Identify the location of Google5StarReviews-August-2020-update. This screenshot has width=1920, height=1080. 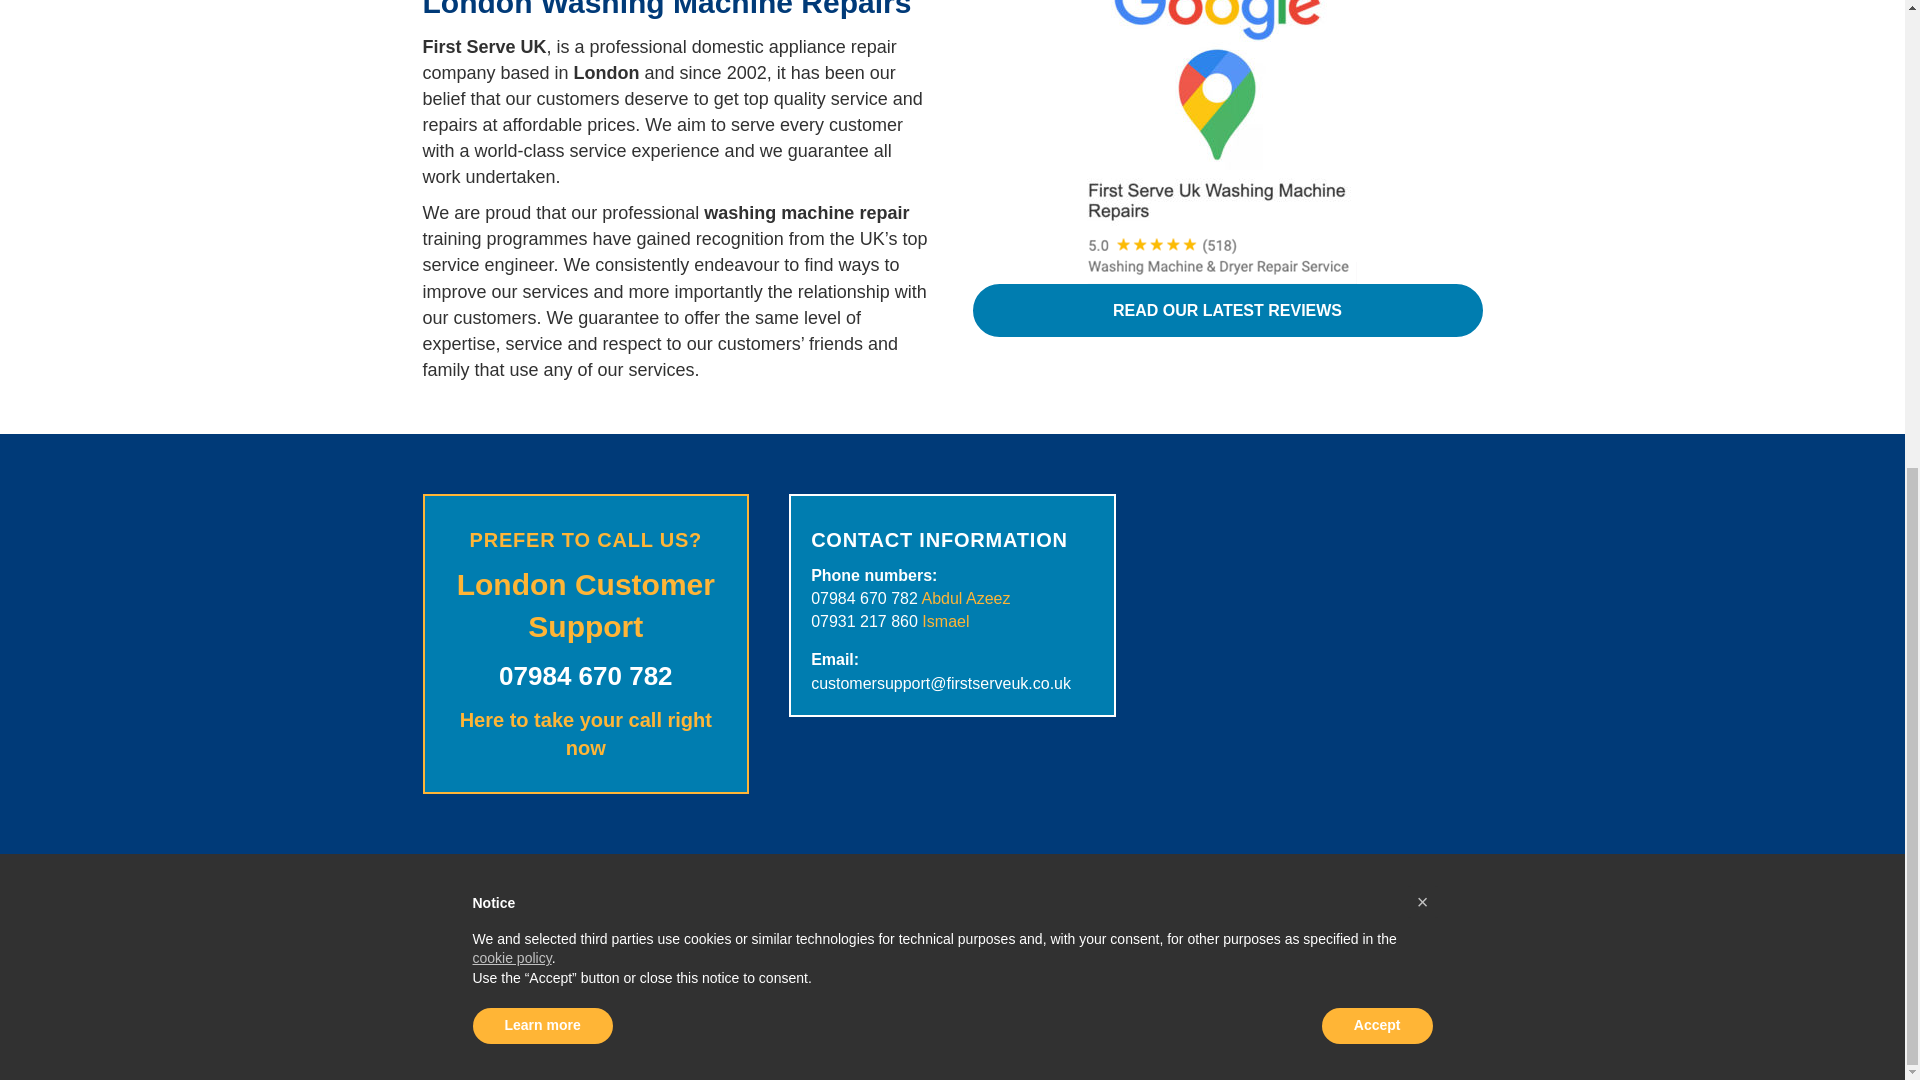
(1216, 142).